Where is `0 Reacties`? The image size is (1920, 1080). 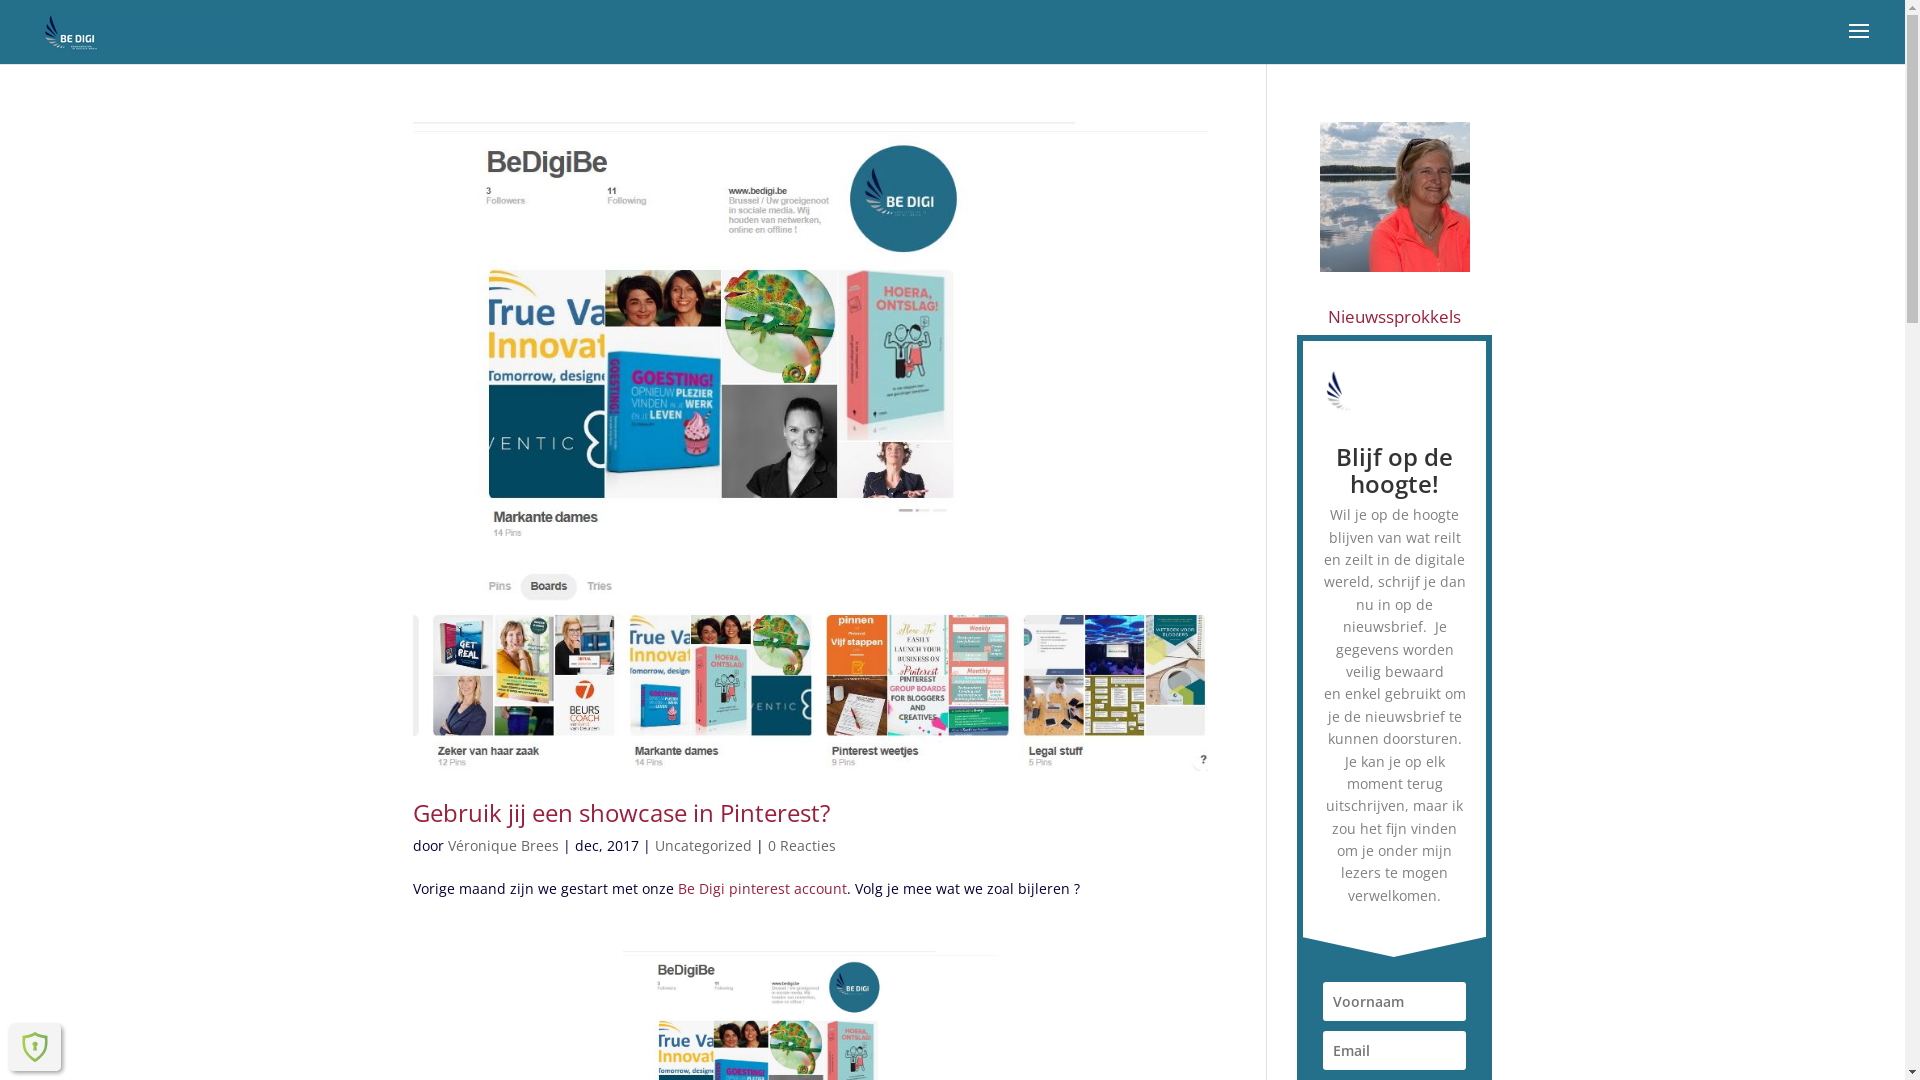
0 Reacties is located at coordinates (802, 846).